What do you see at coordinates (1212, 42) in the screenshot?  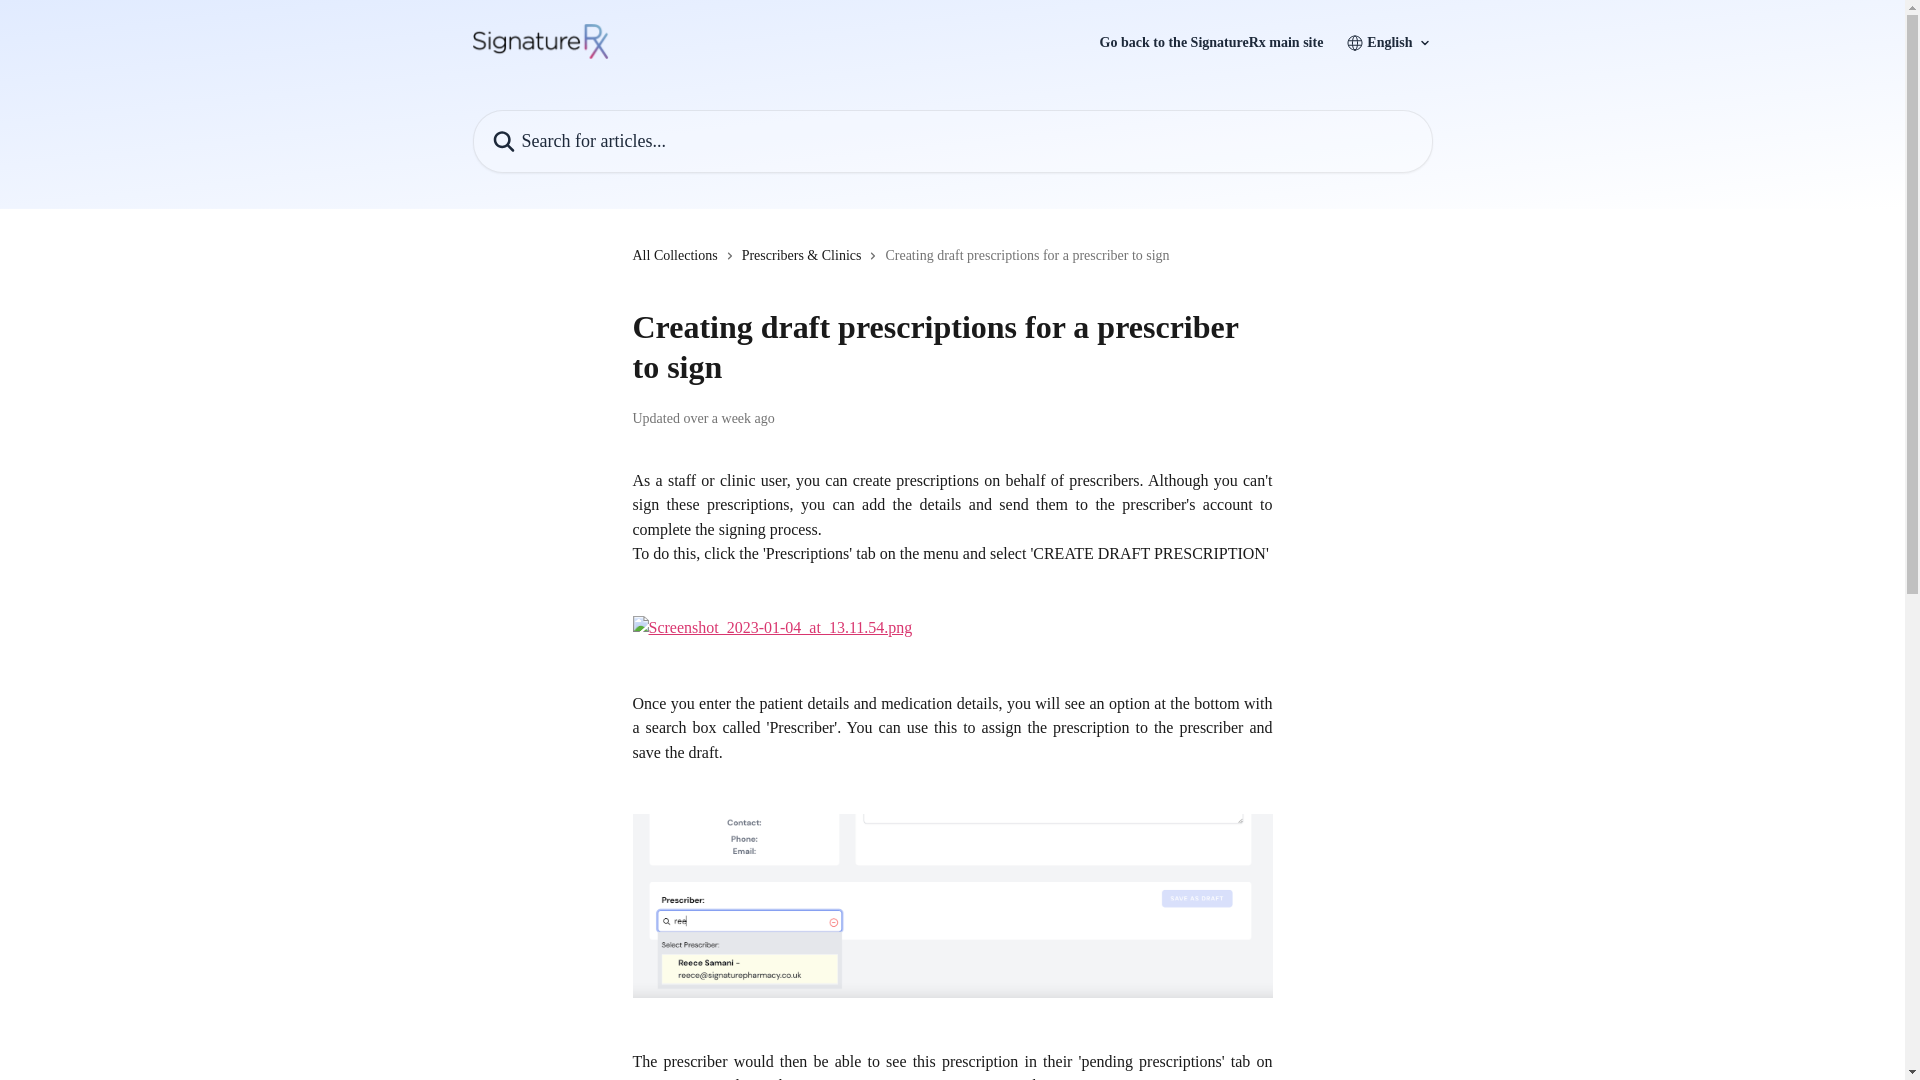 I see `Go back to the SignatureRx main site` at bounding box center [1212, 42].